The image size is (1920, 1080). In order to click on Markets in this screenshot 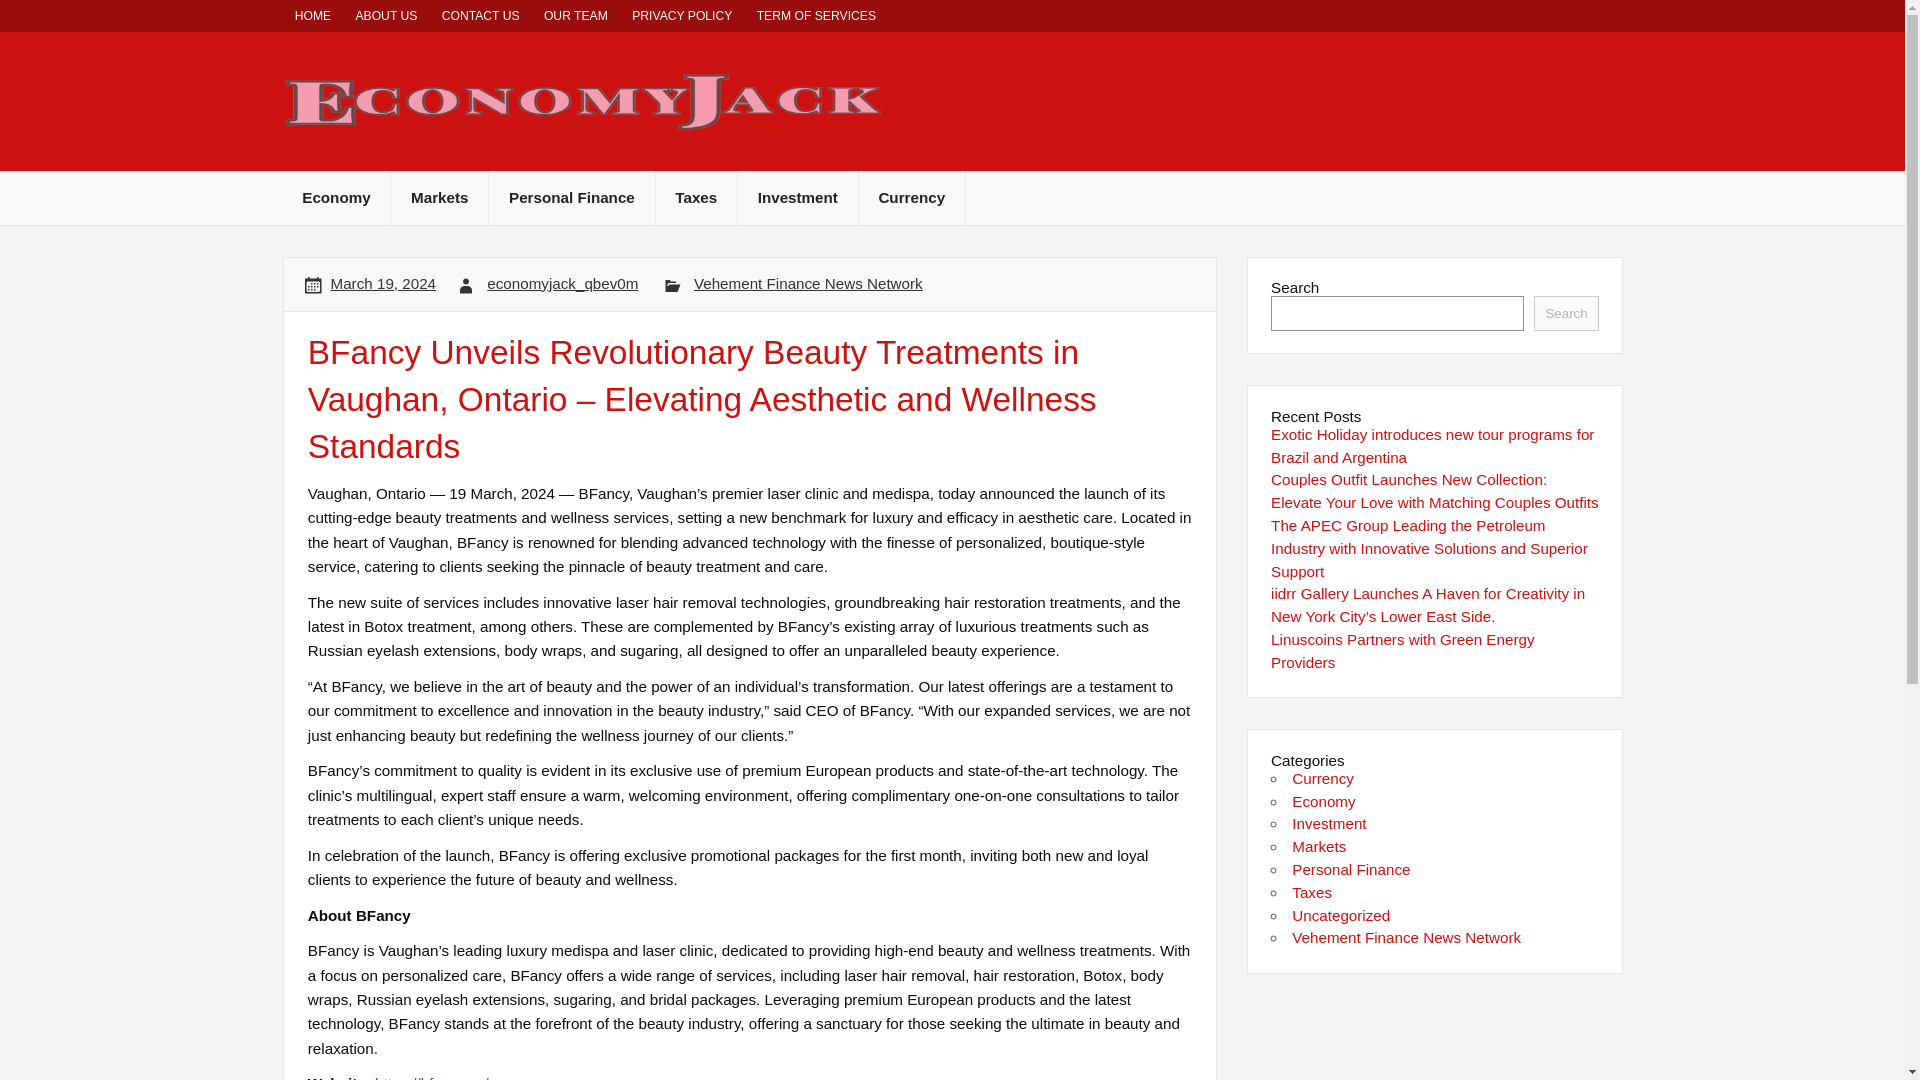, I will do `click(439, 198)`.